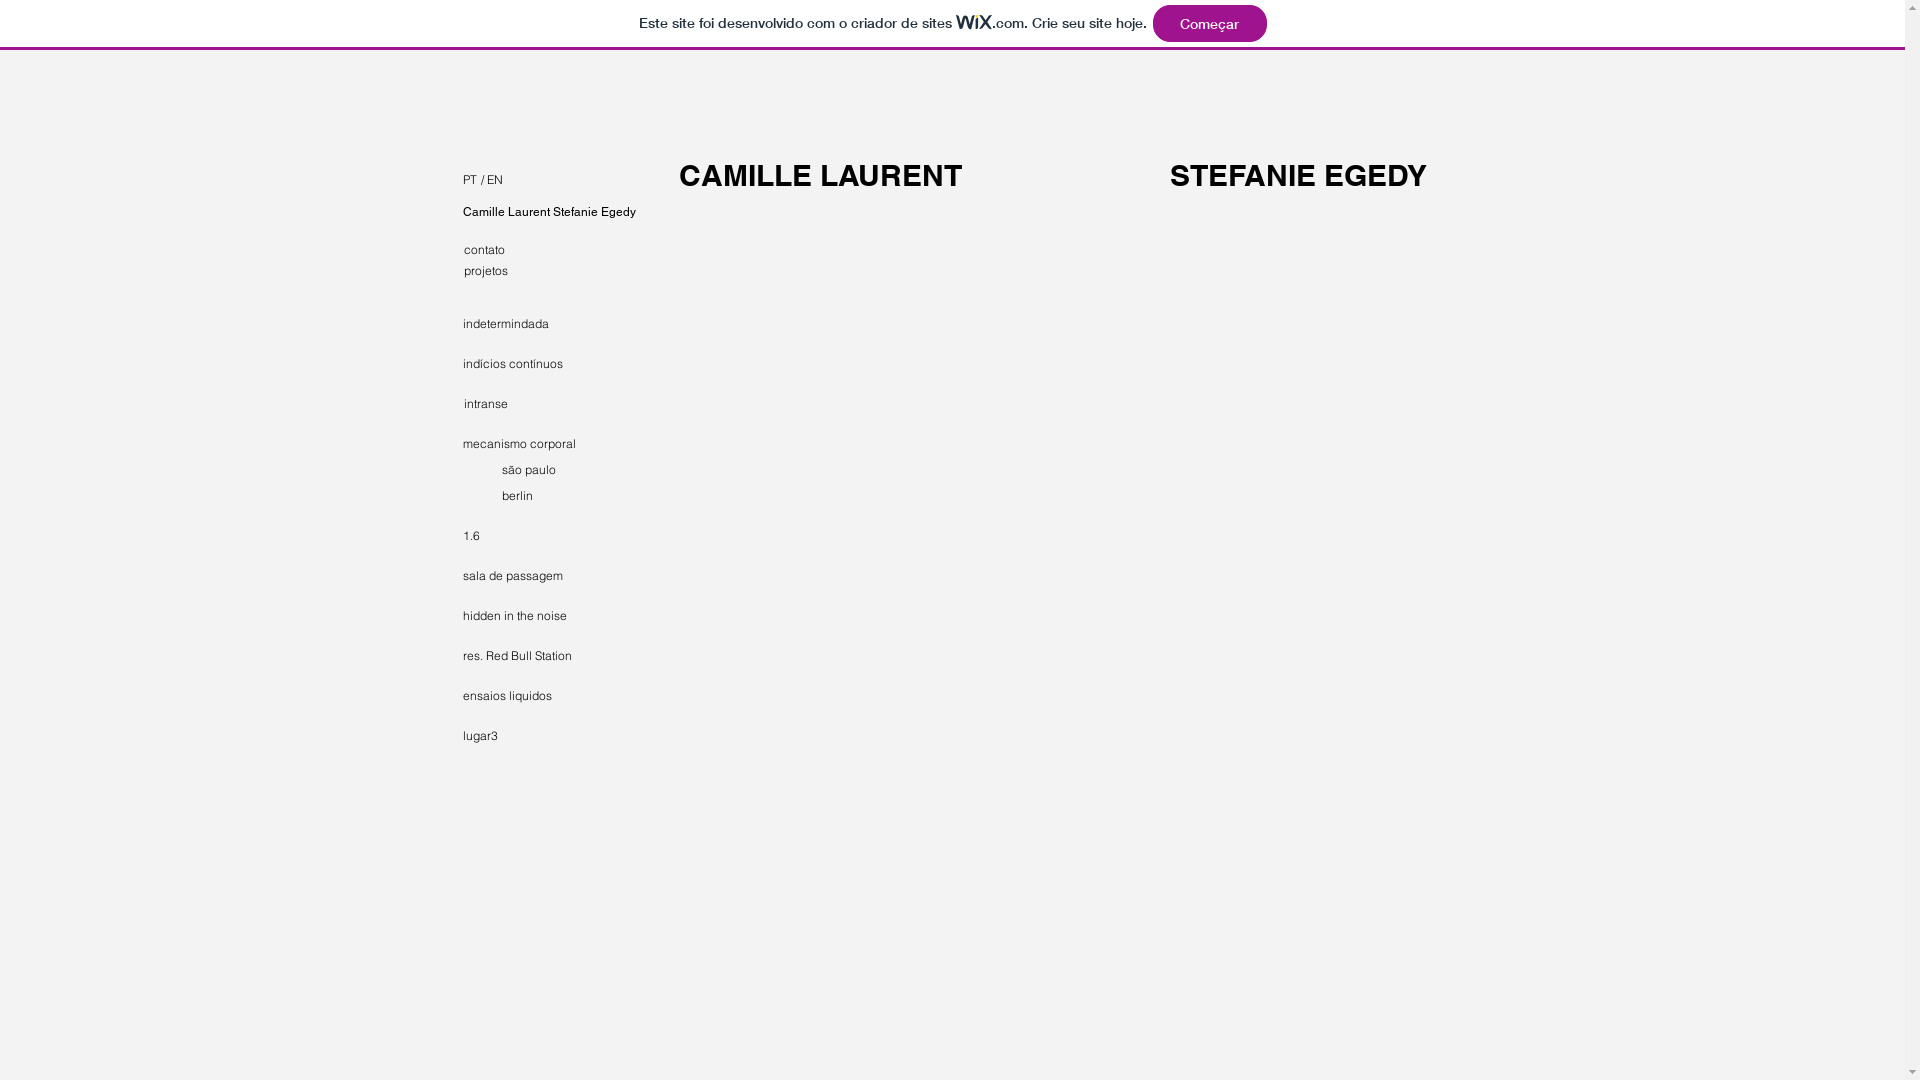 This screenshot has width=1920, height=1080. I want to click on 1.6, so click(504, 536).